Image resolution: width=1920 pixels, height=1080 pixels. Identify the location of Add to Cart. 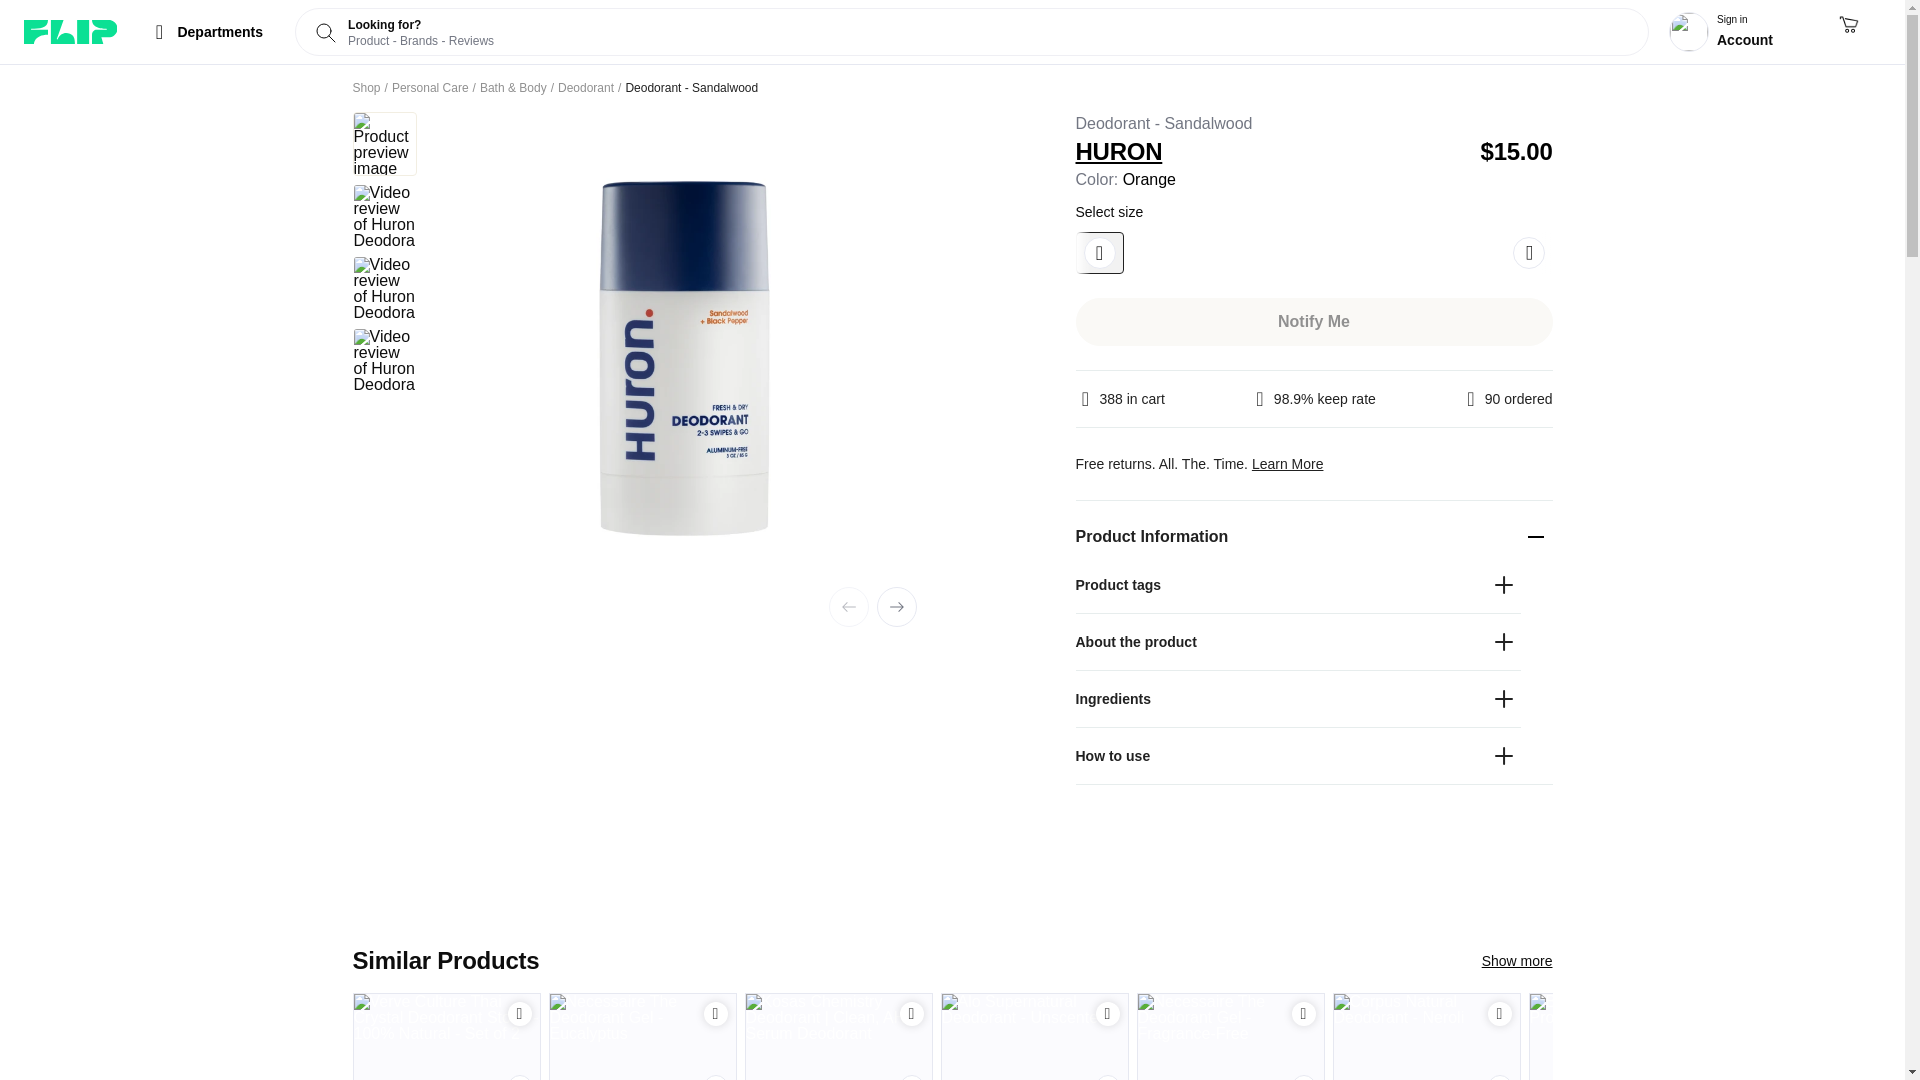
(912, 1014).